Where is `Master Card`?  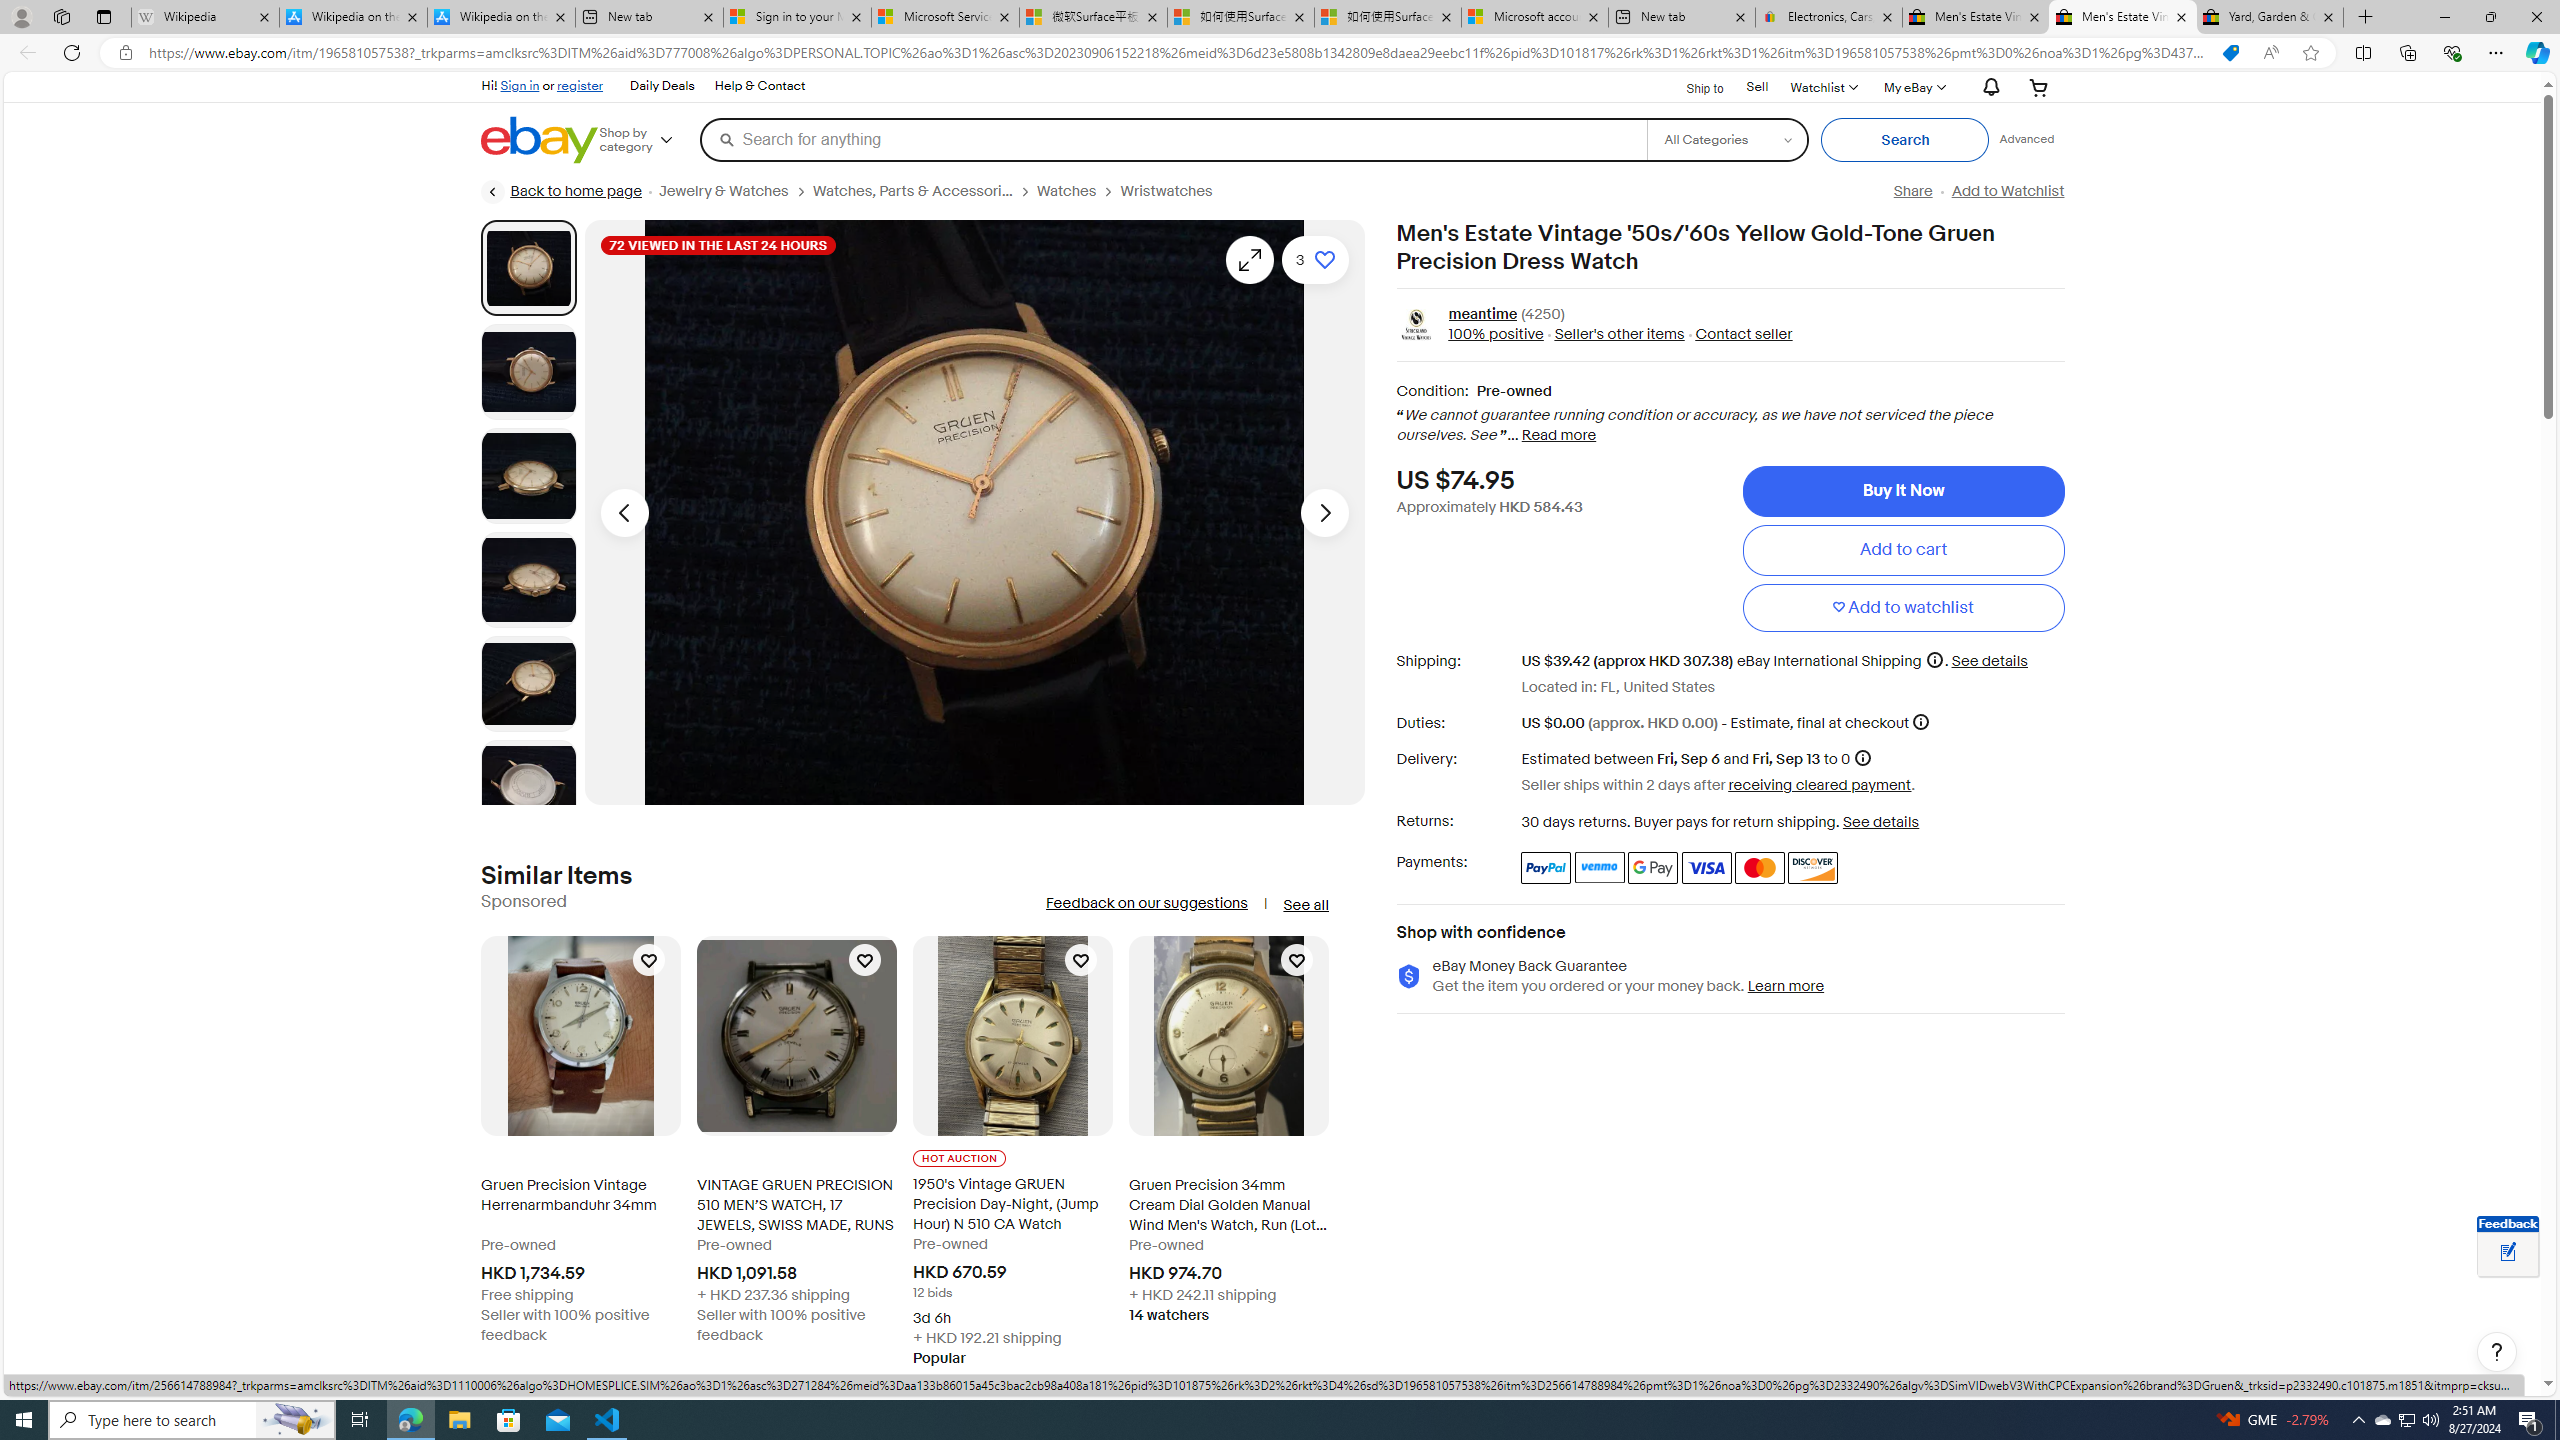
Master Card is located at coordinates (1758, 868).